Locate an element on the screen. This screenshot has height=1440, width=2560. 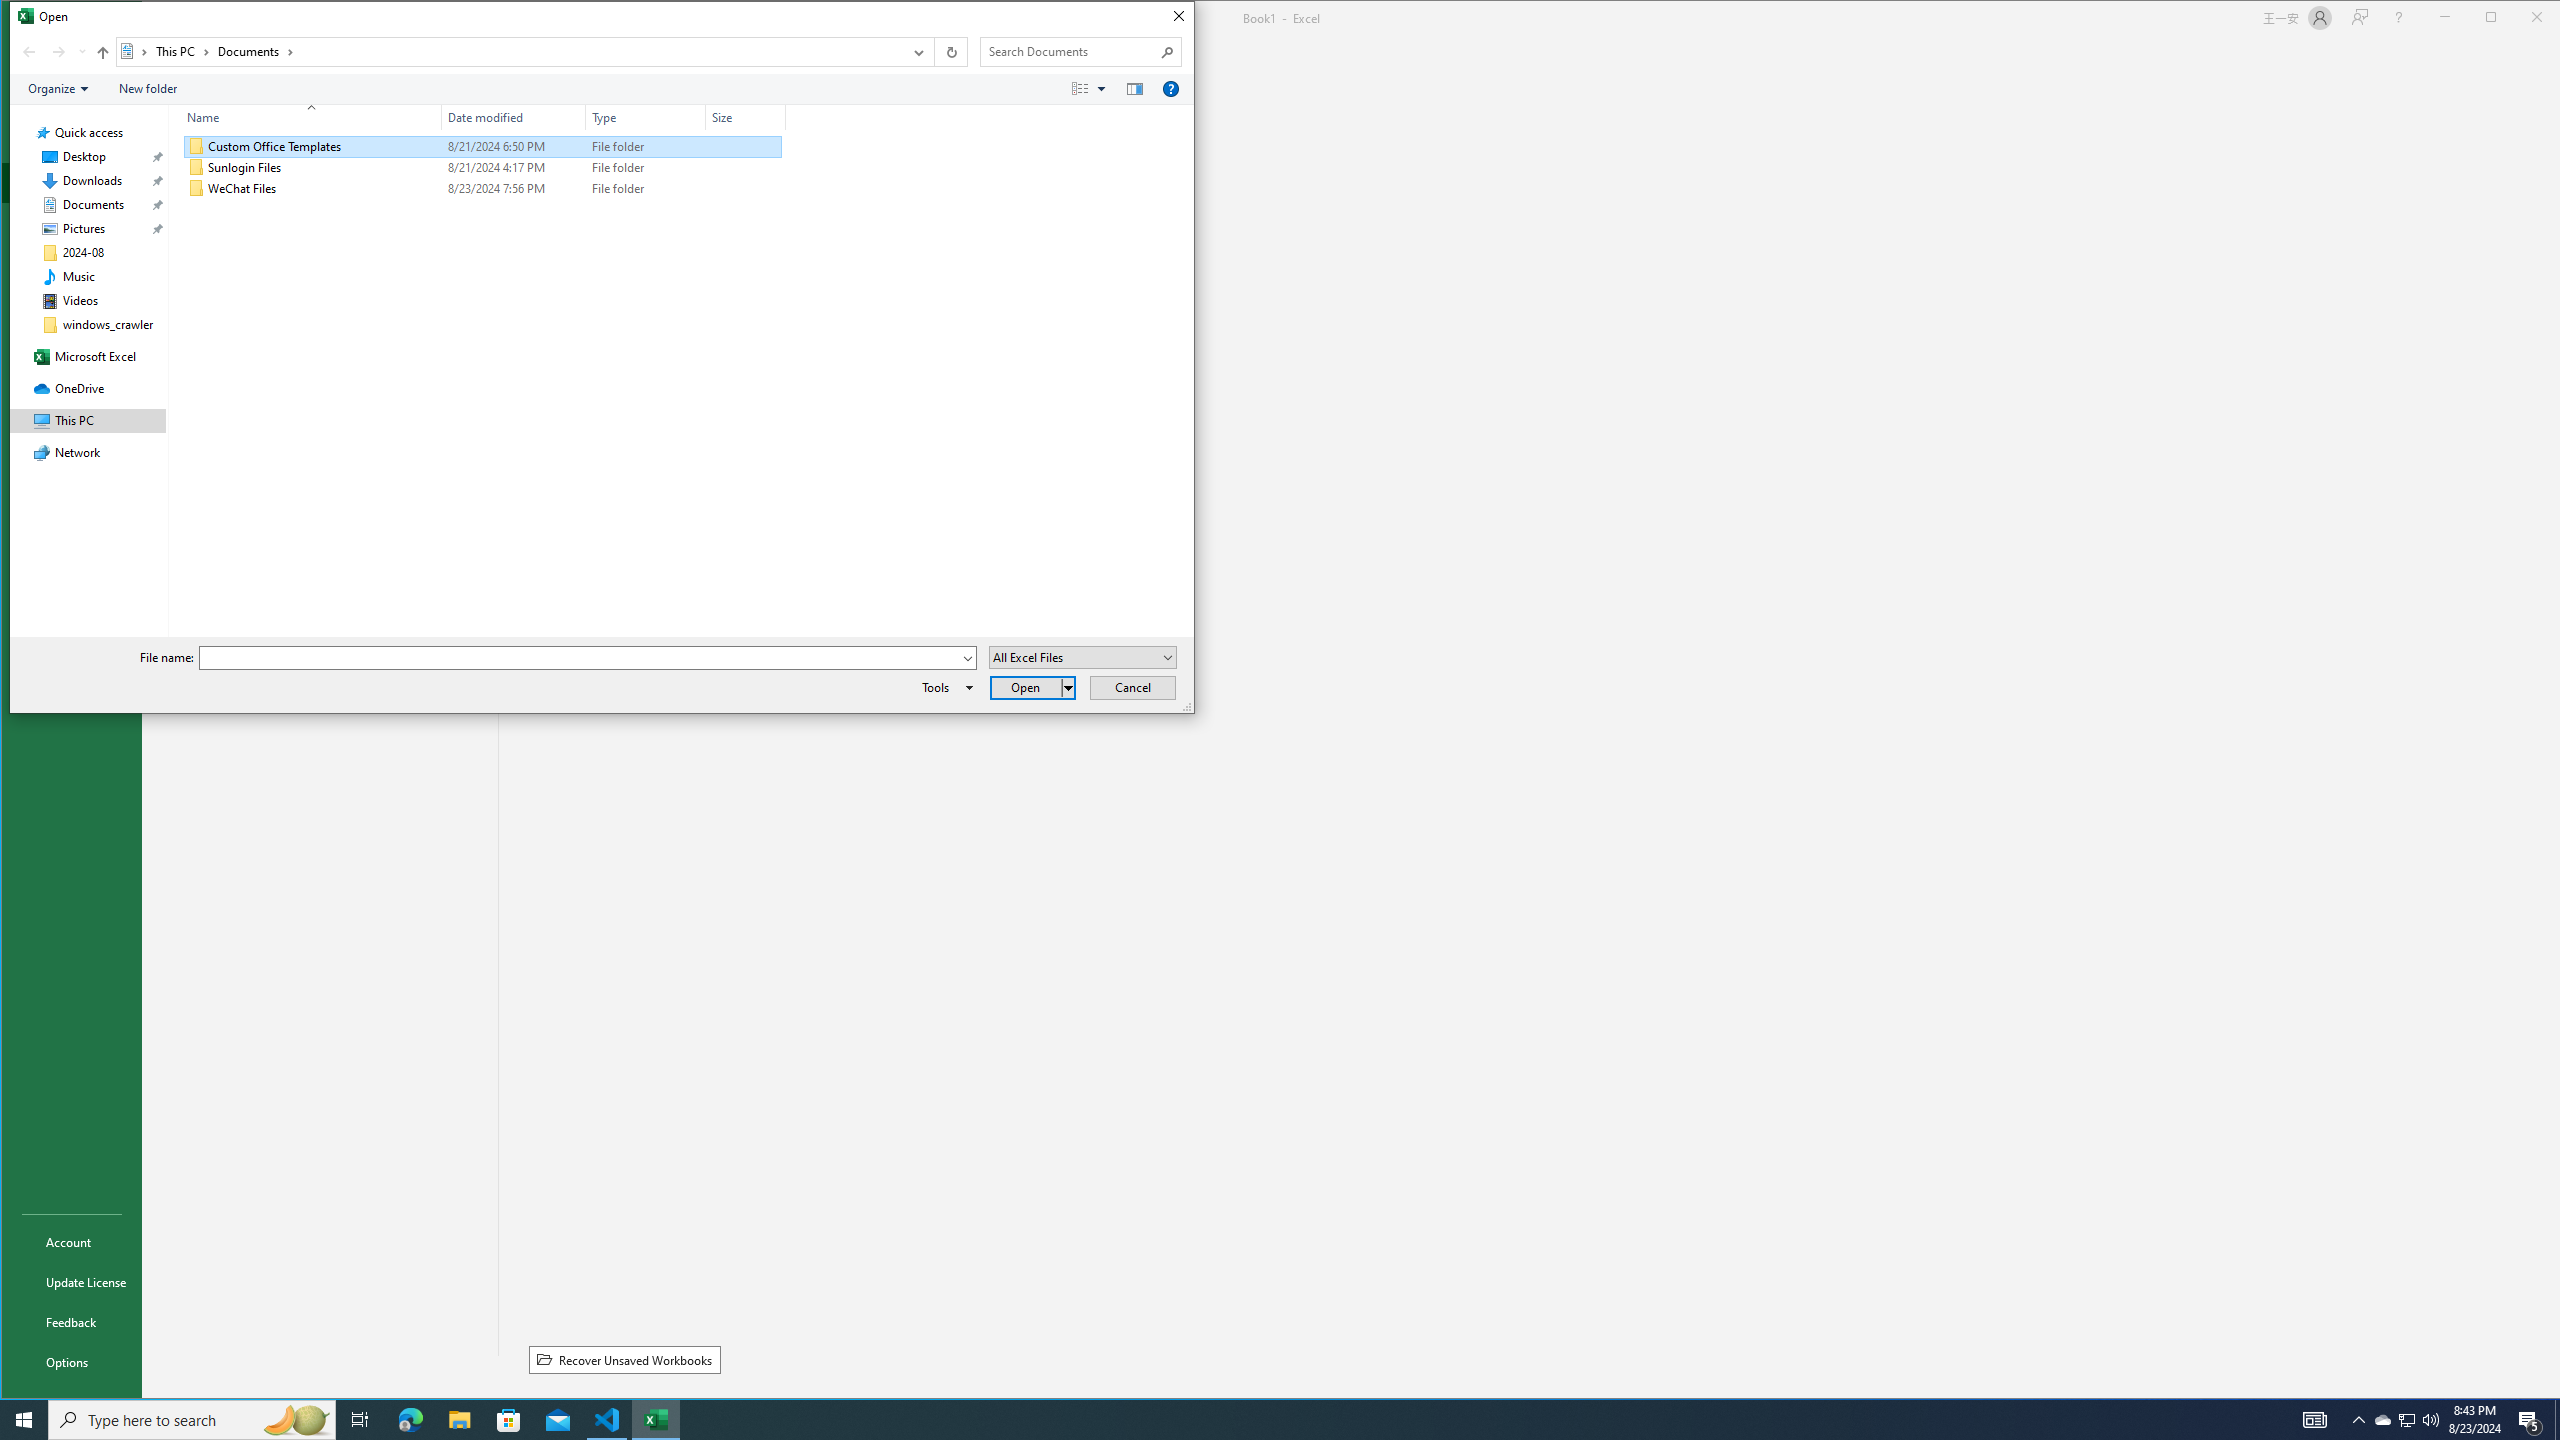
Tools is located at coordinates (944, 687).